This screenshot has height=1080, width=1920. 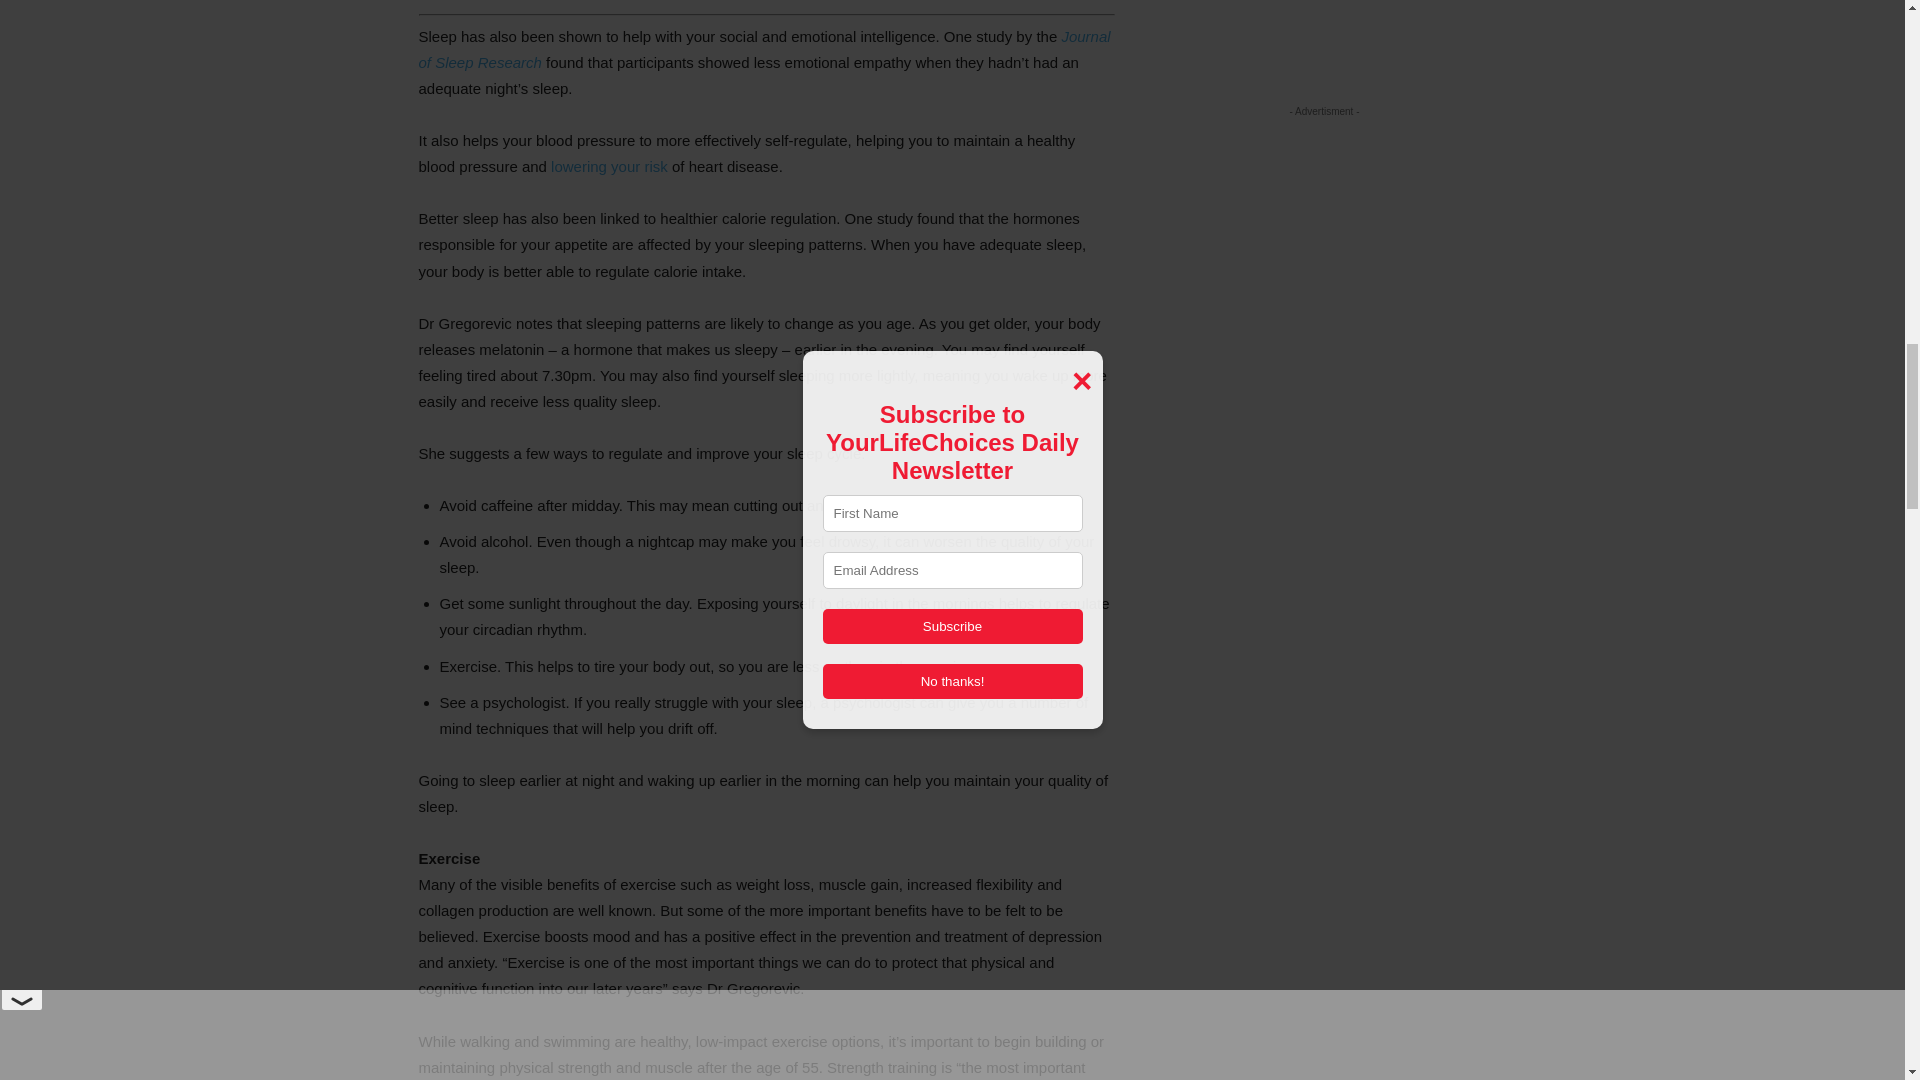 What do you see at coordinates (766, 3) in the screenshot?
I see `3rd party ad content` at bounding box center [766, 3].